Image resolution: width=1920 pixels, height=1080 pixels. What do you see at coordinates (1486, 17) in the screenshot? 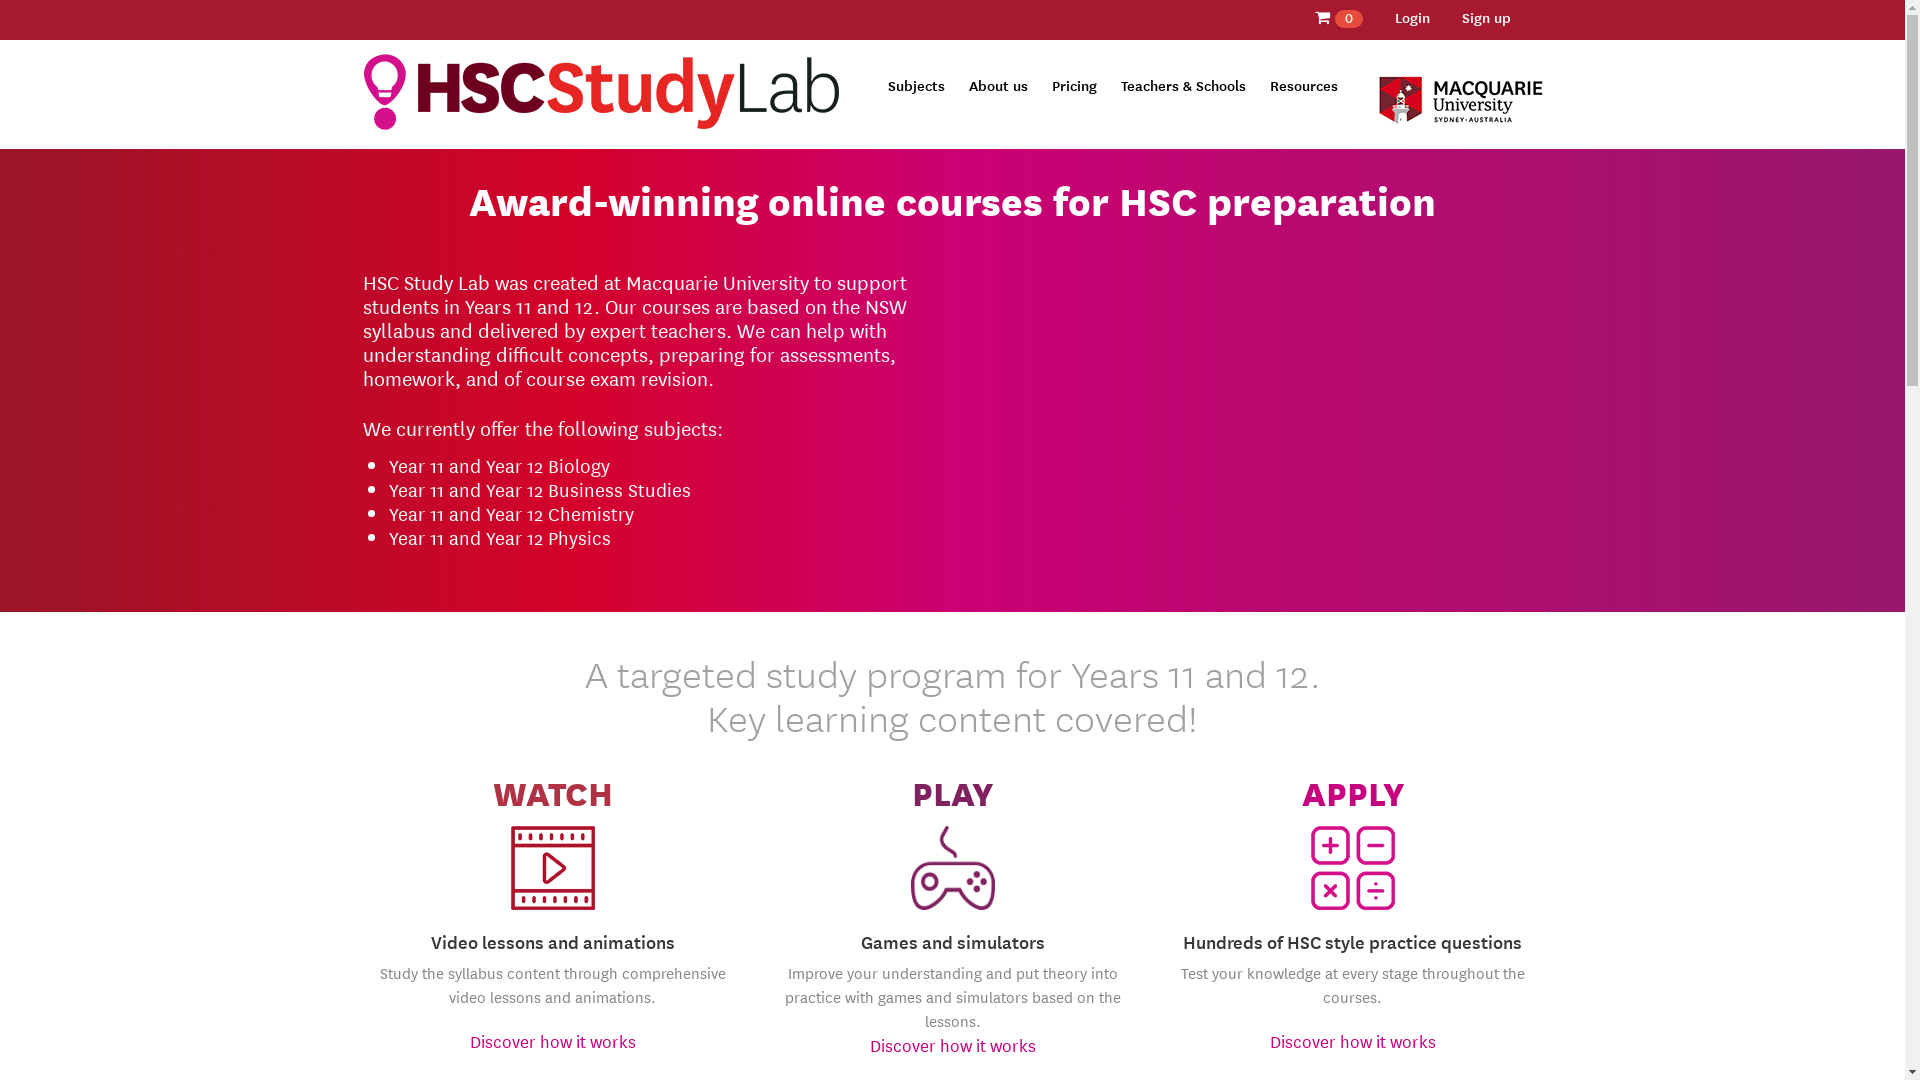
I see `Sign up` at bounding box center [1486, 17].